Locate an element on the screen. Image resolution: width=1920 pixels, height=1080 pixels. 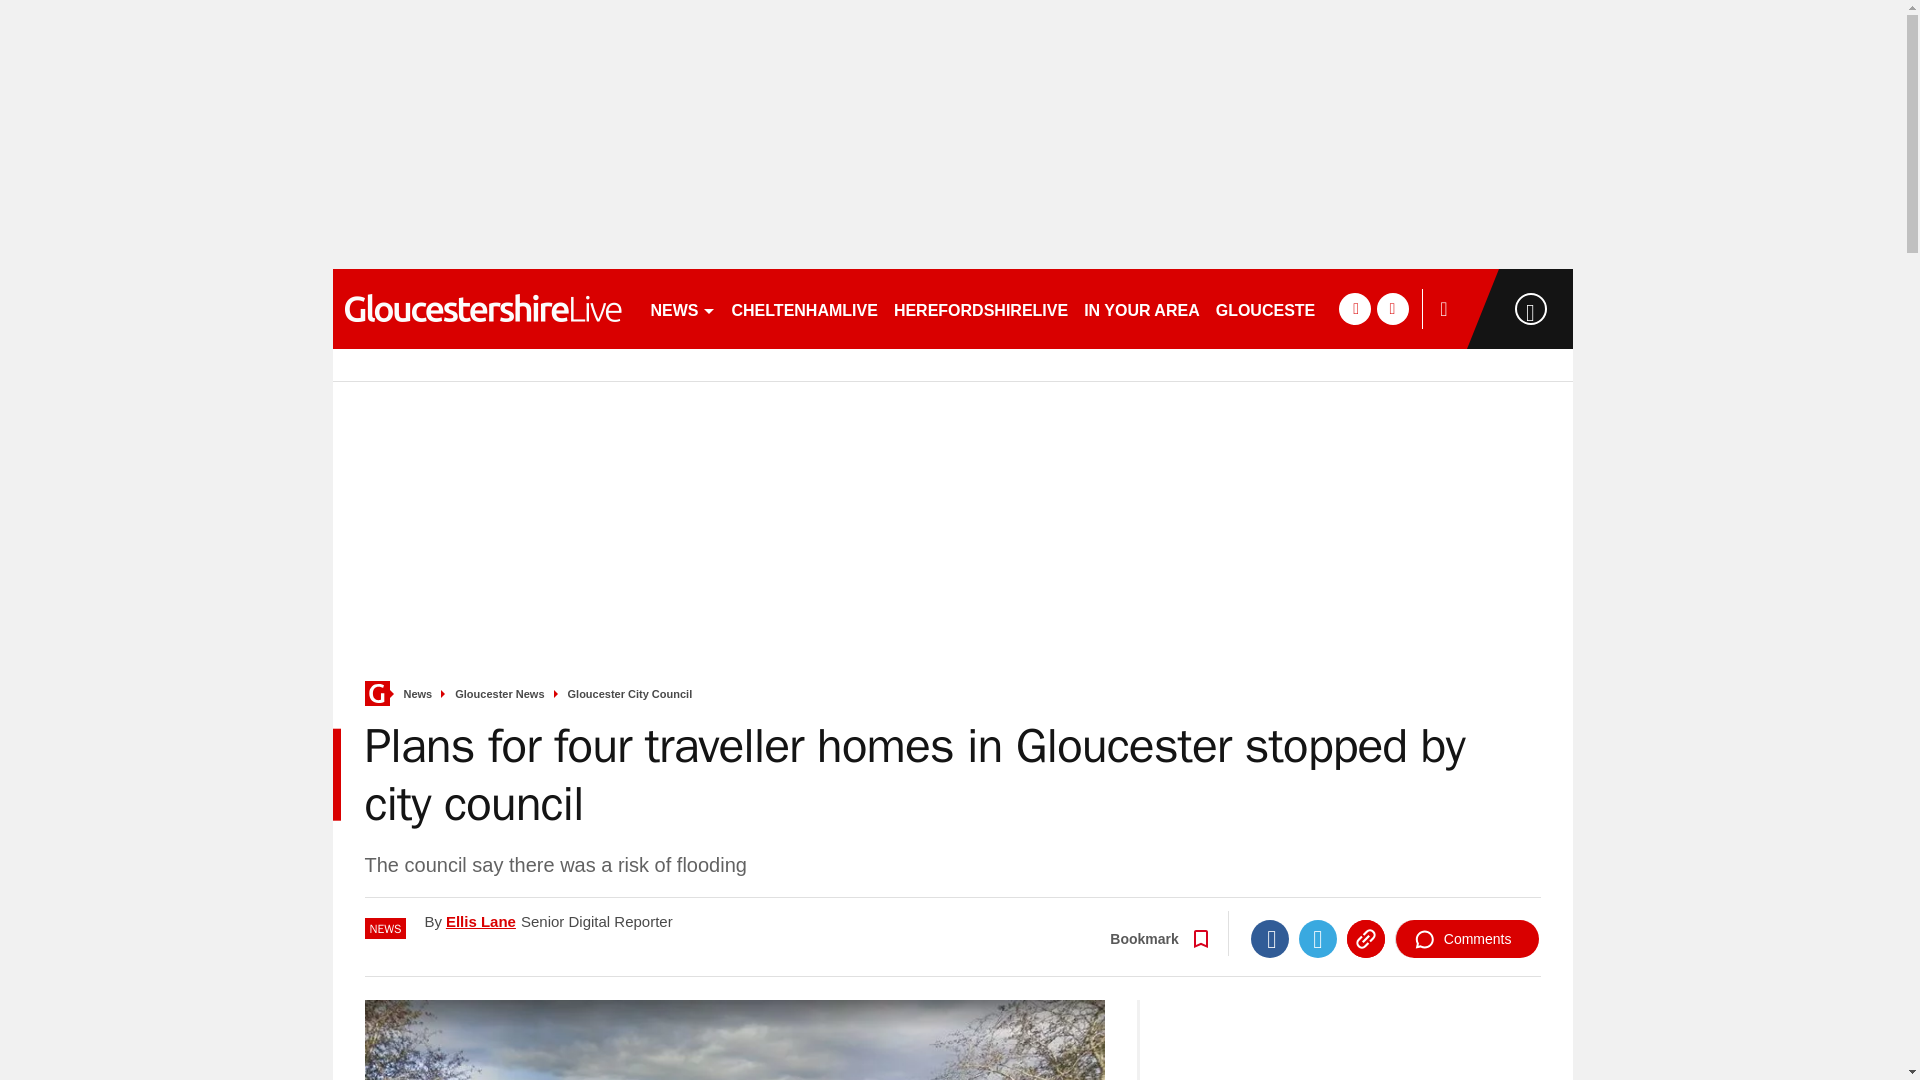
facebook is located at coordinates (1354, 308).